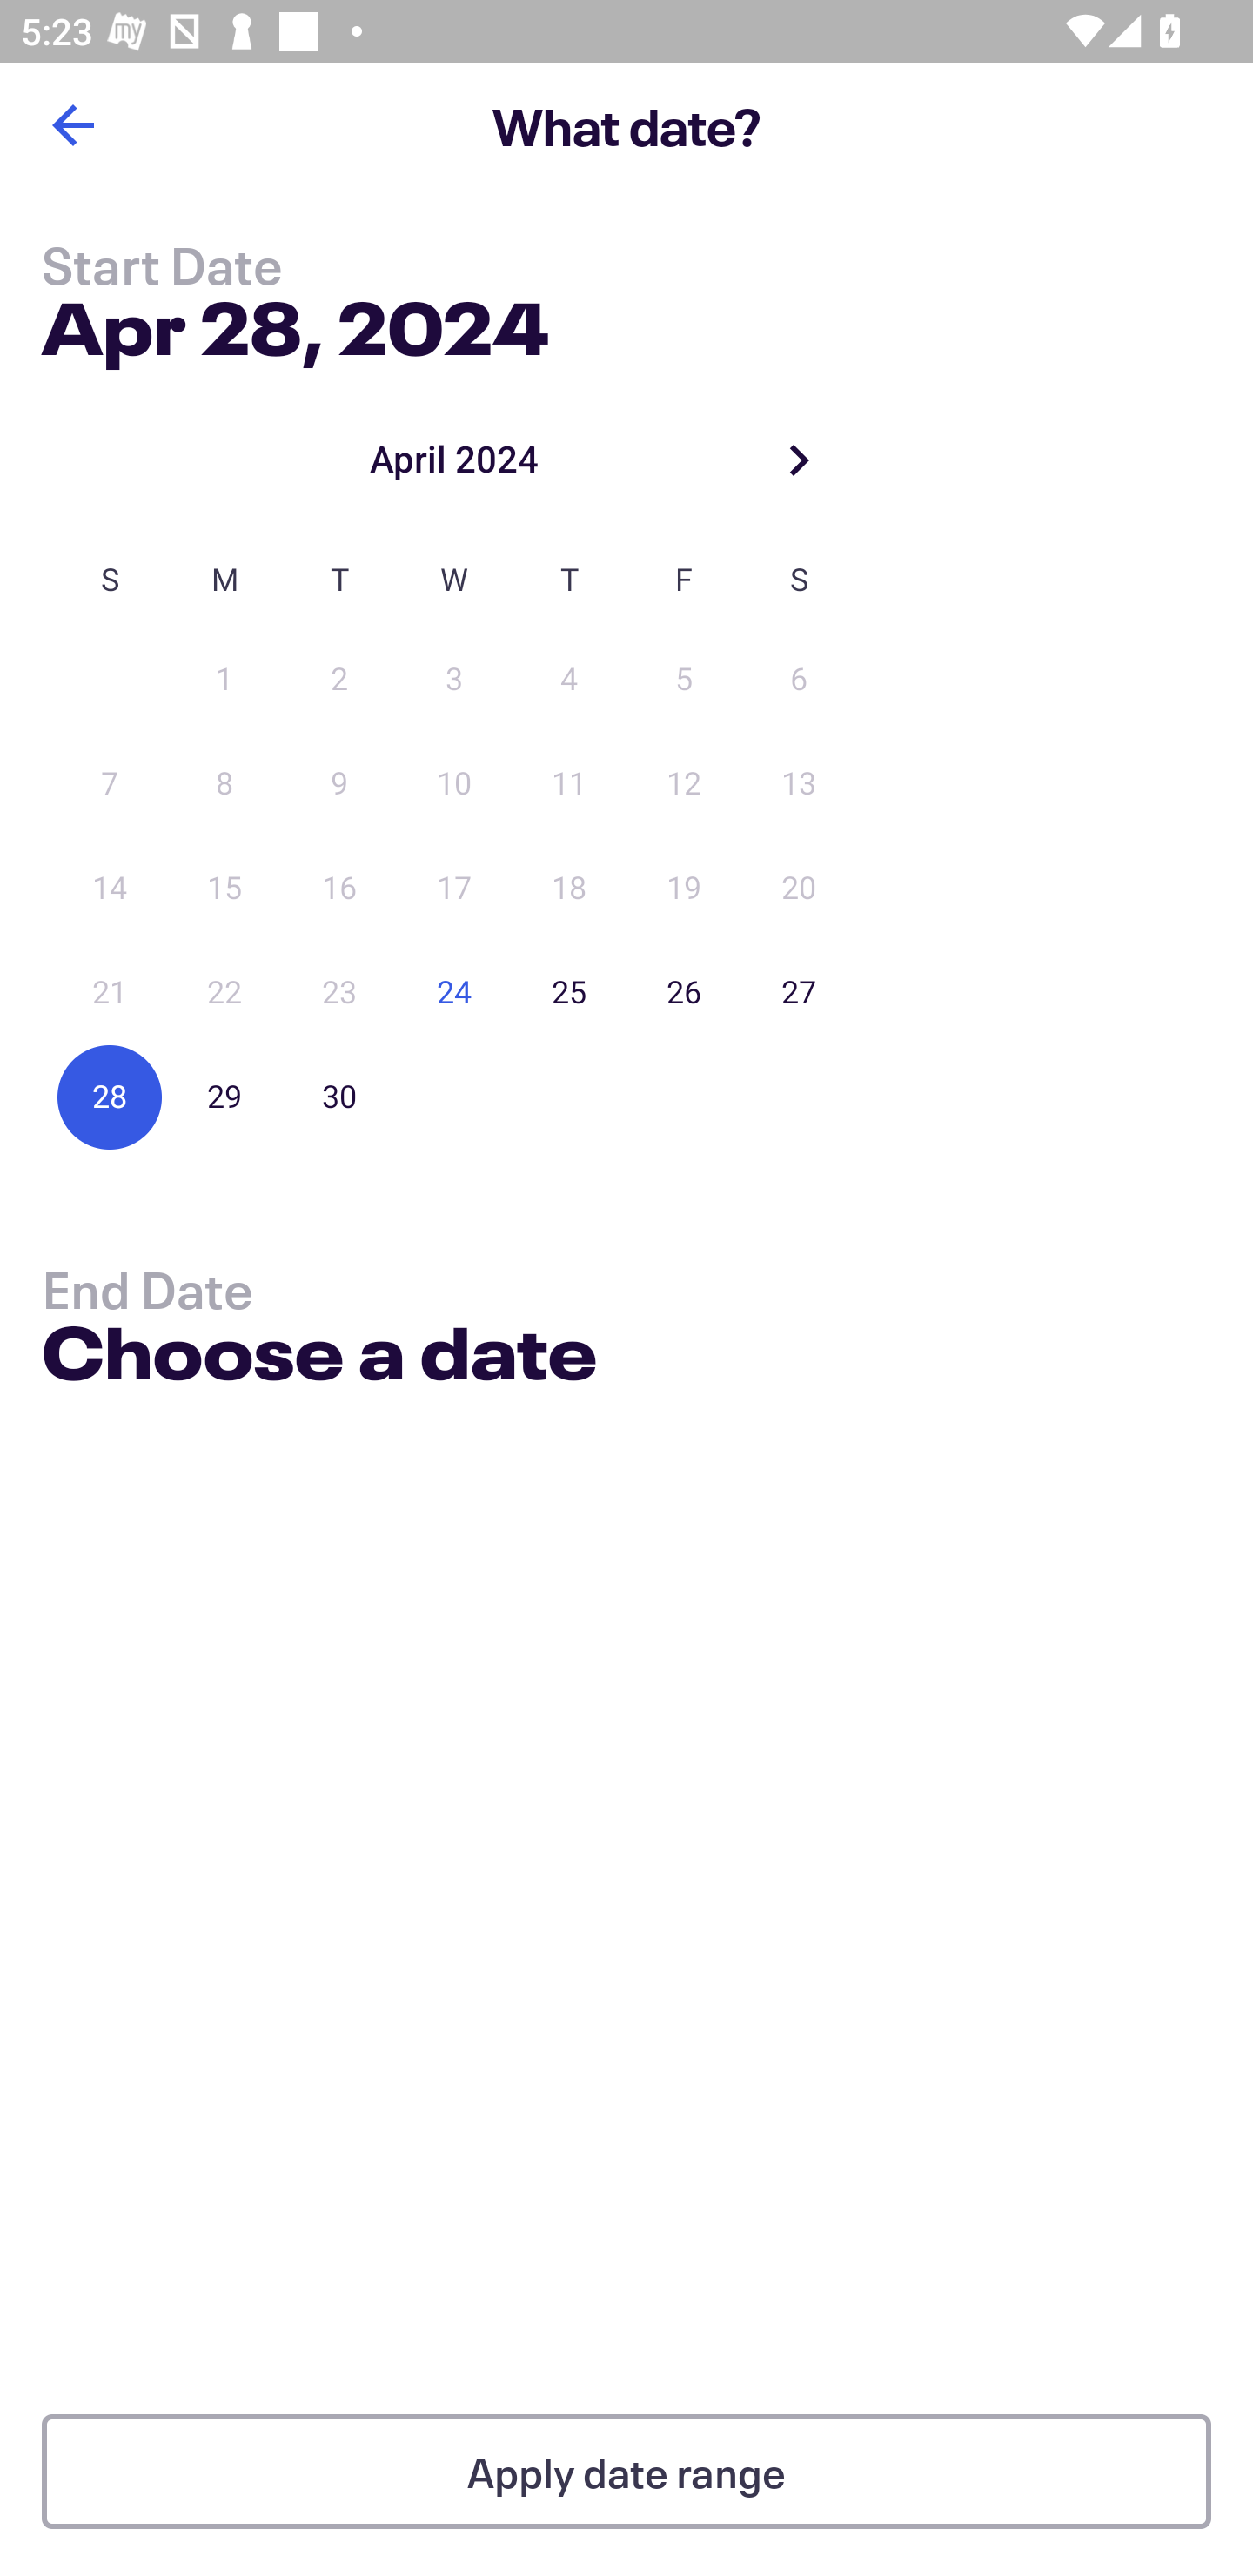 Image resolution: width=1253 pixels, height=2576 pixels. Describe the element at coordinates (339, 992) in the screenshot. I see `23 23 April 2024` at that location.